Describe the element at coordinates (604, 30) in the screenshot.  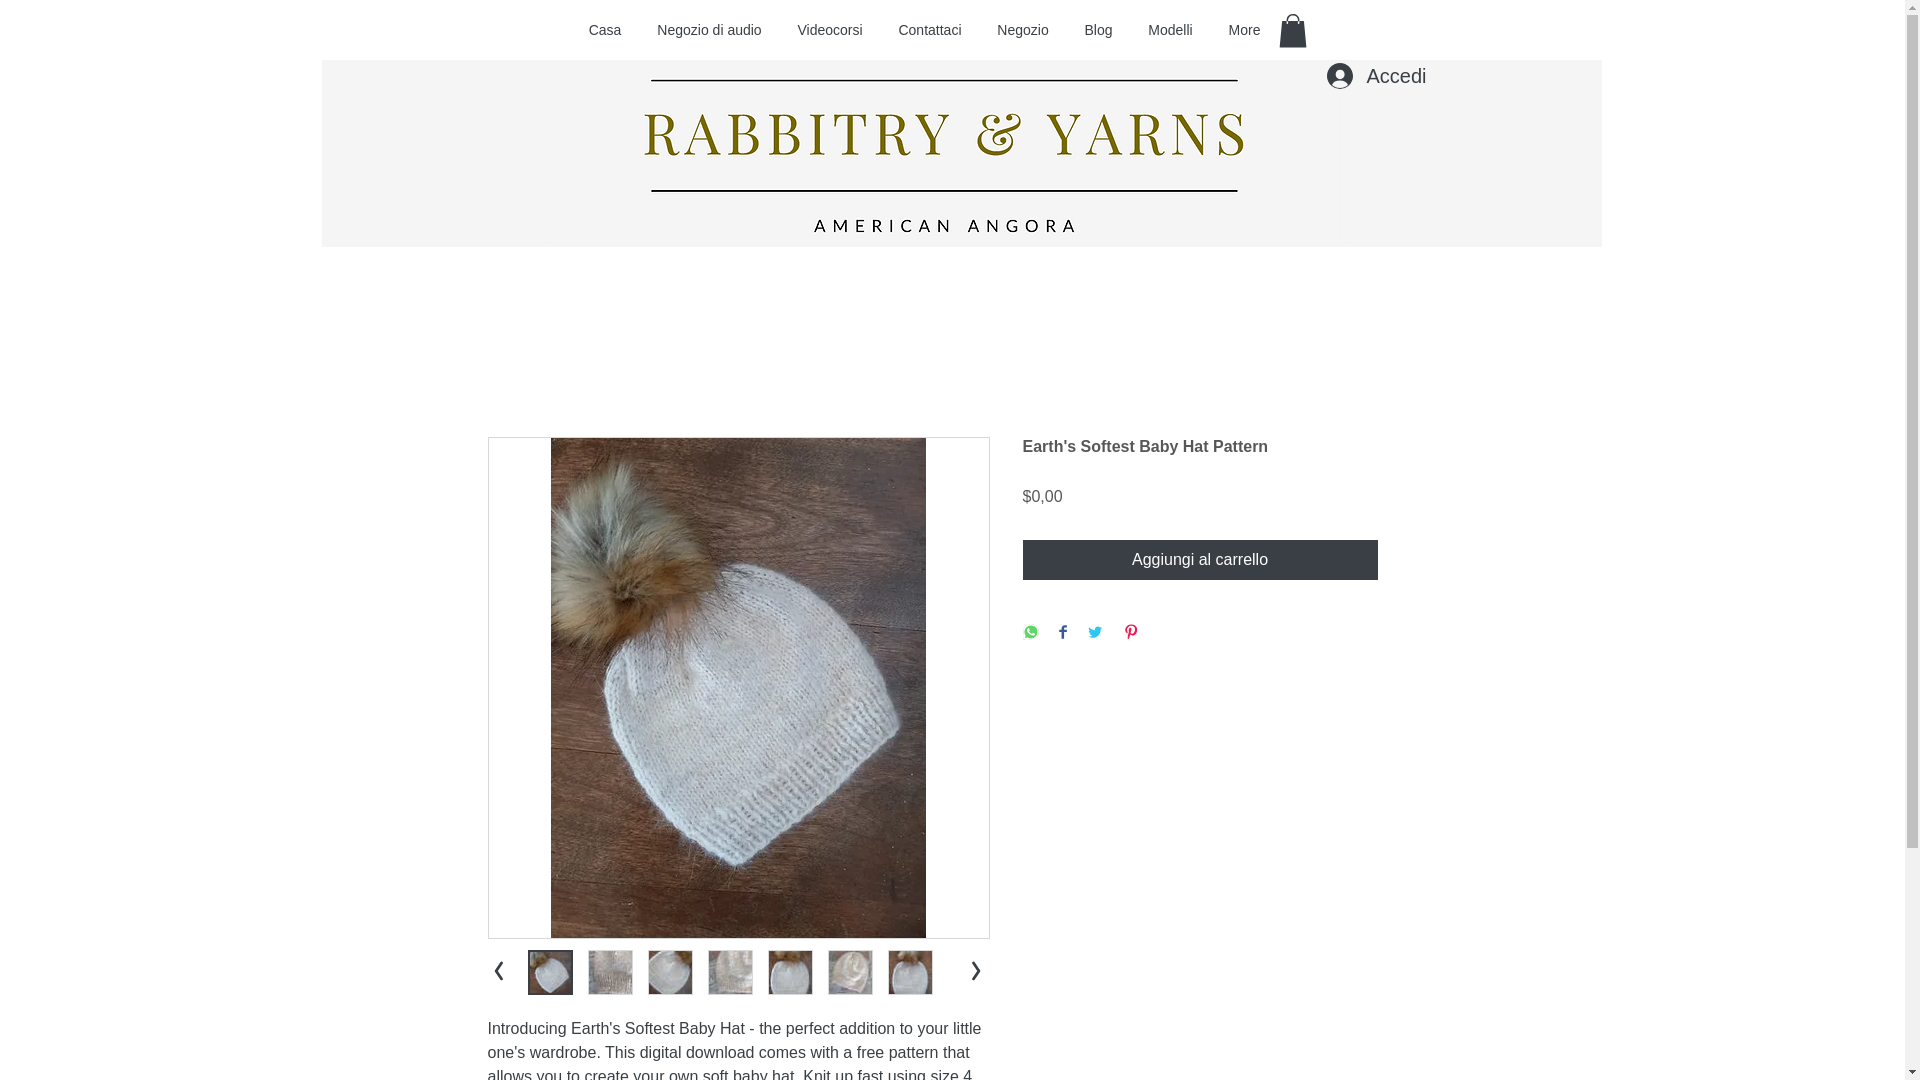
I see `Casa` at that location.